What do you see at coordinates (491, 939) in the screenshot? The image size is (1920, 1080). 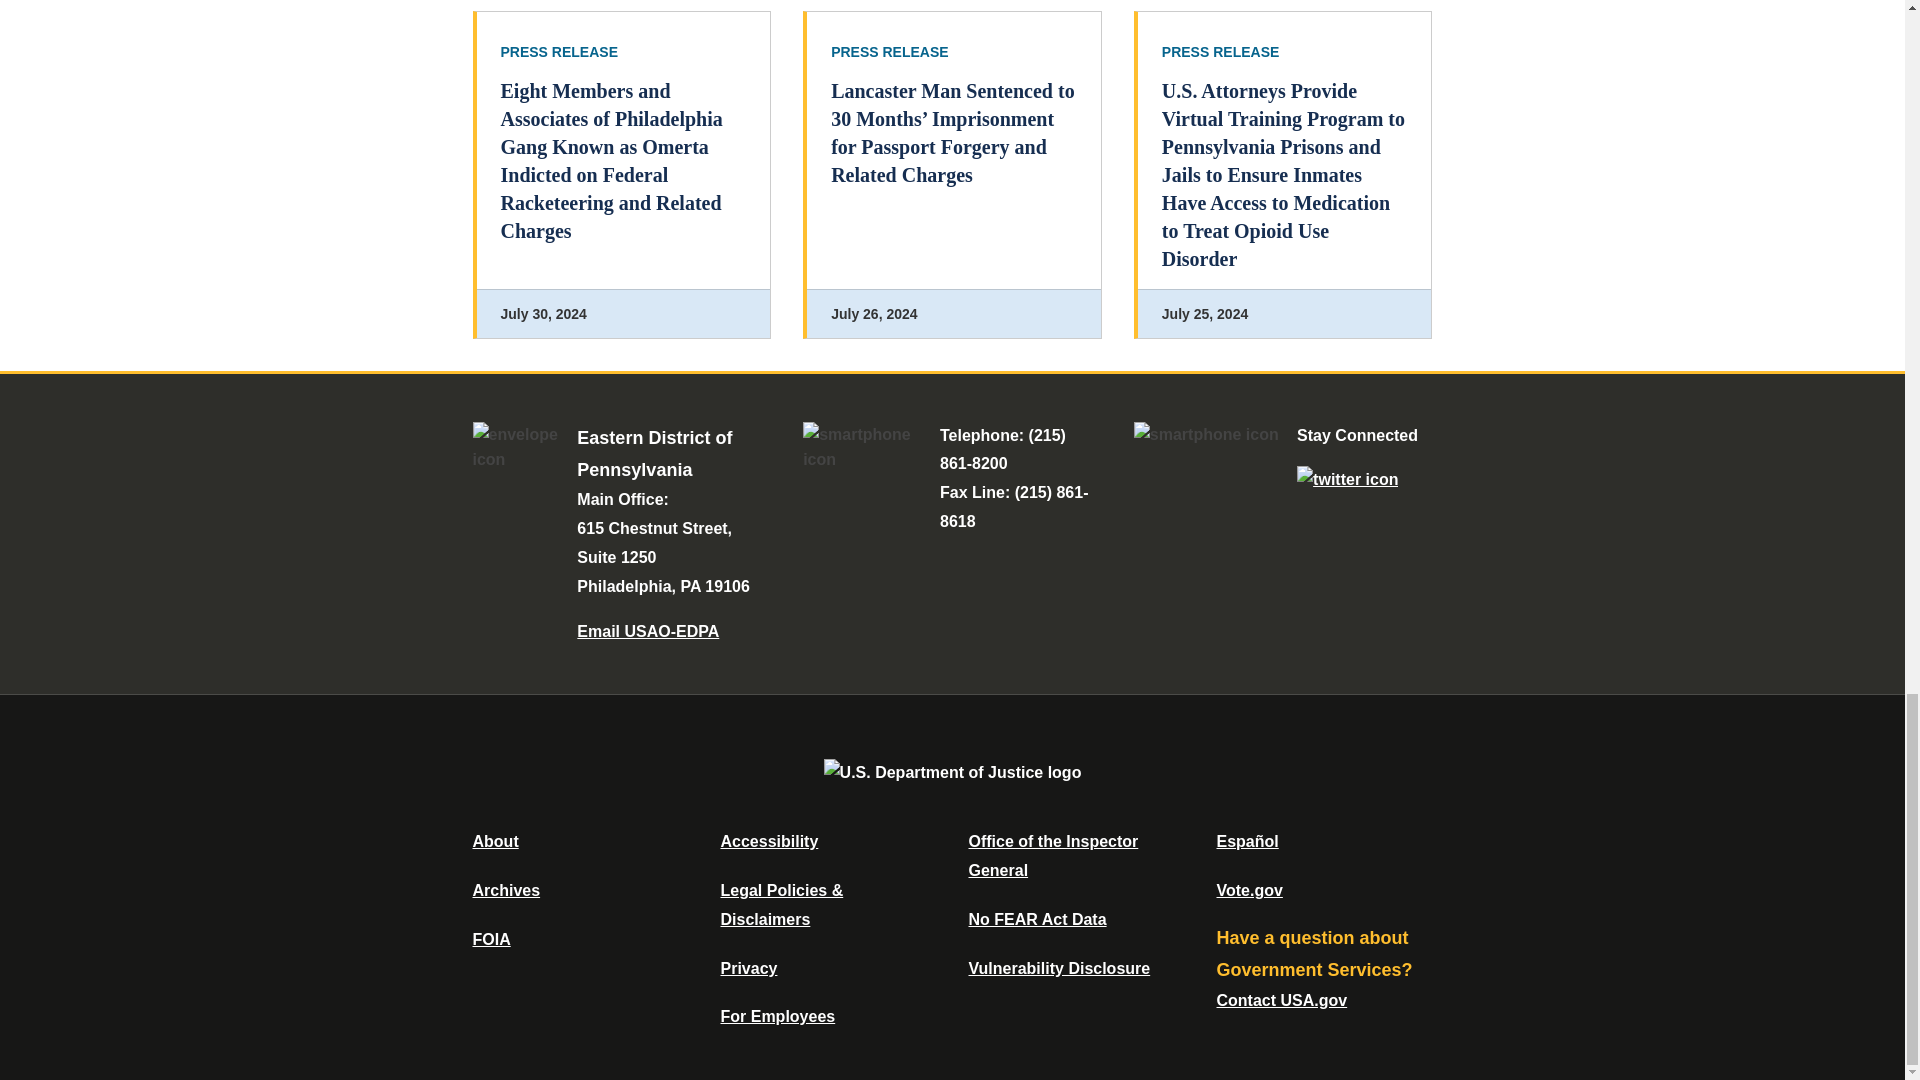 I see `Office of Information Policy` at bounding box center [491, 939].